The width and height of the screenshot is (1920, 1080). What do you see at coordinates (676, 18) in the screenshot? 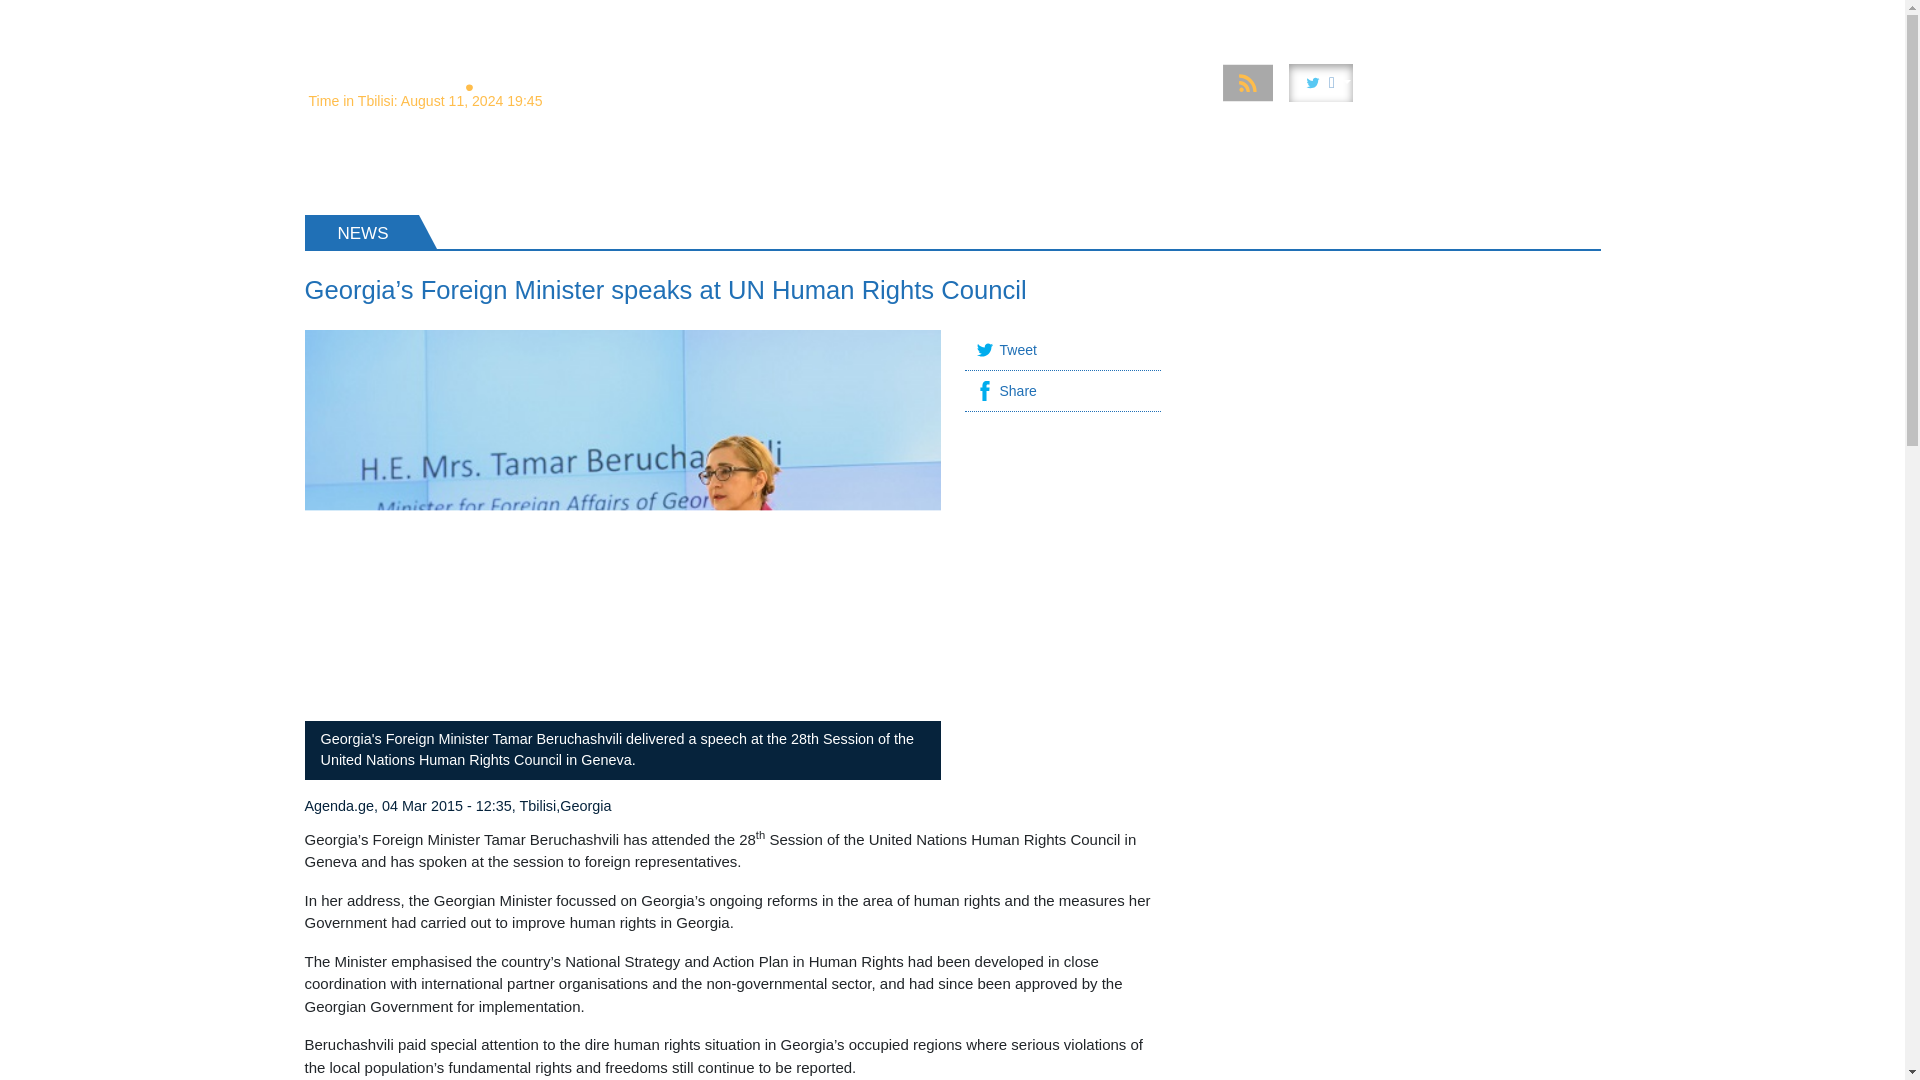
I see `Home` at bounding box center [676, 18].